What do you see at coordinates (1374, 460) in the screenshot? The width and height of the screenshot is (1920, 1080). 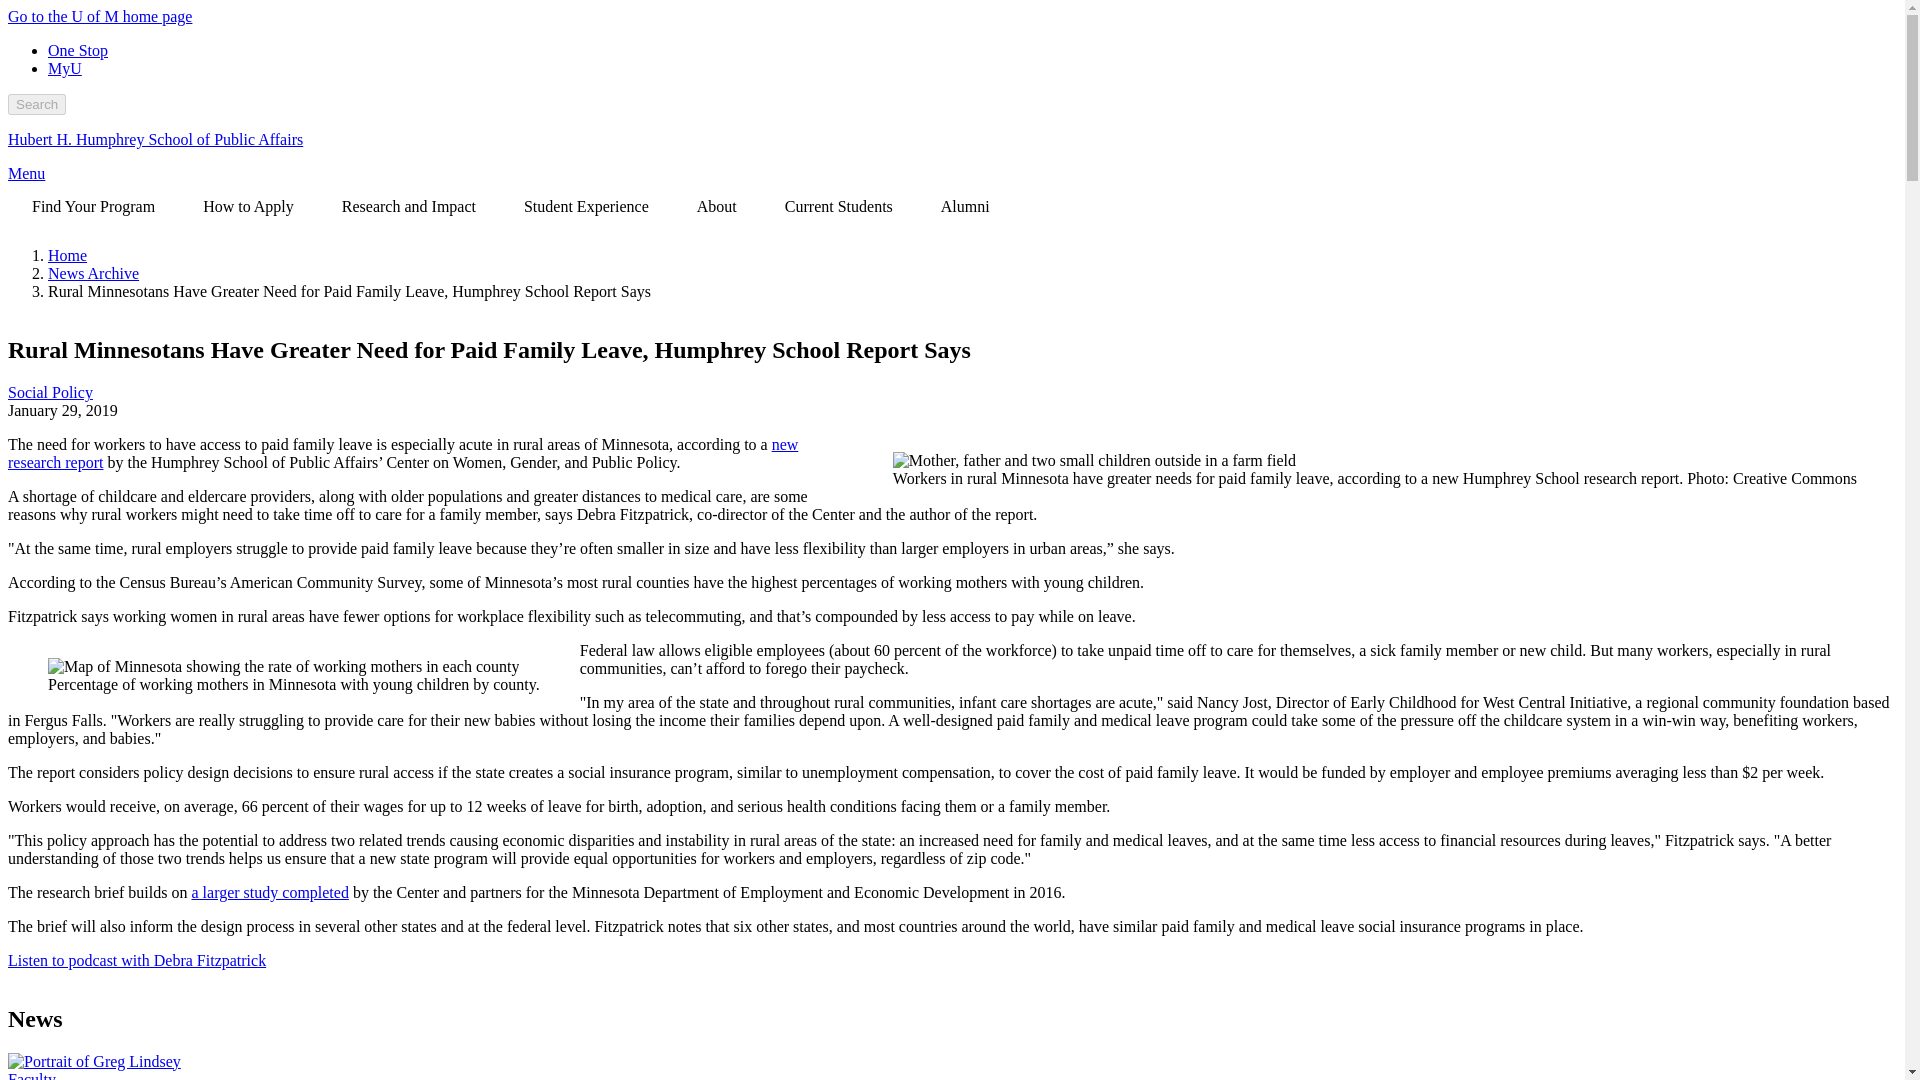 I see `rural family` at bounding box center [1374, 460].